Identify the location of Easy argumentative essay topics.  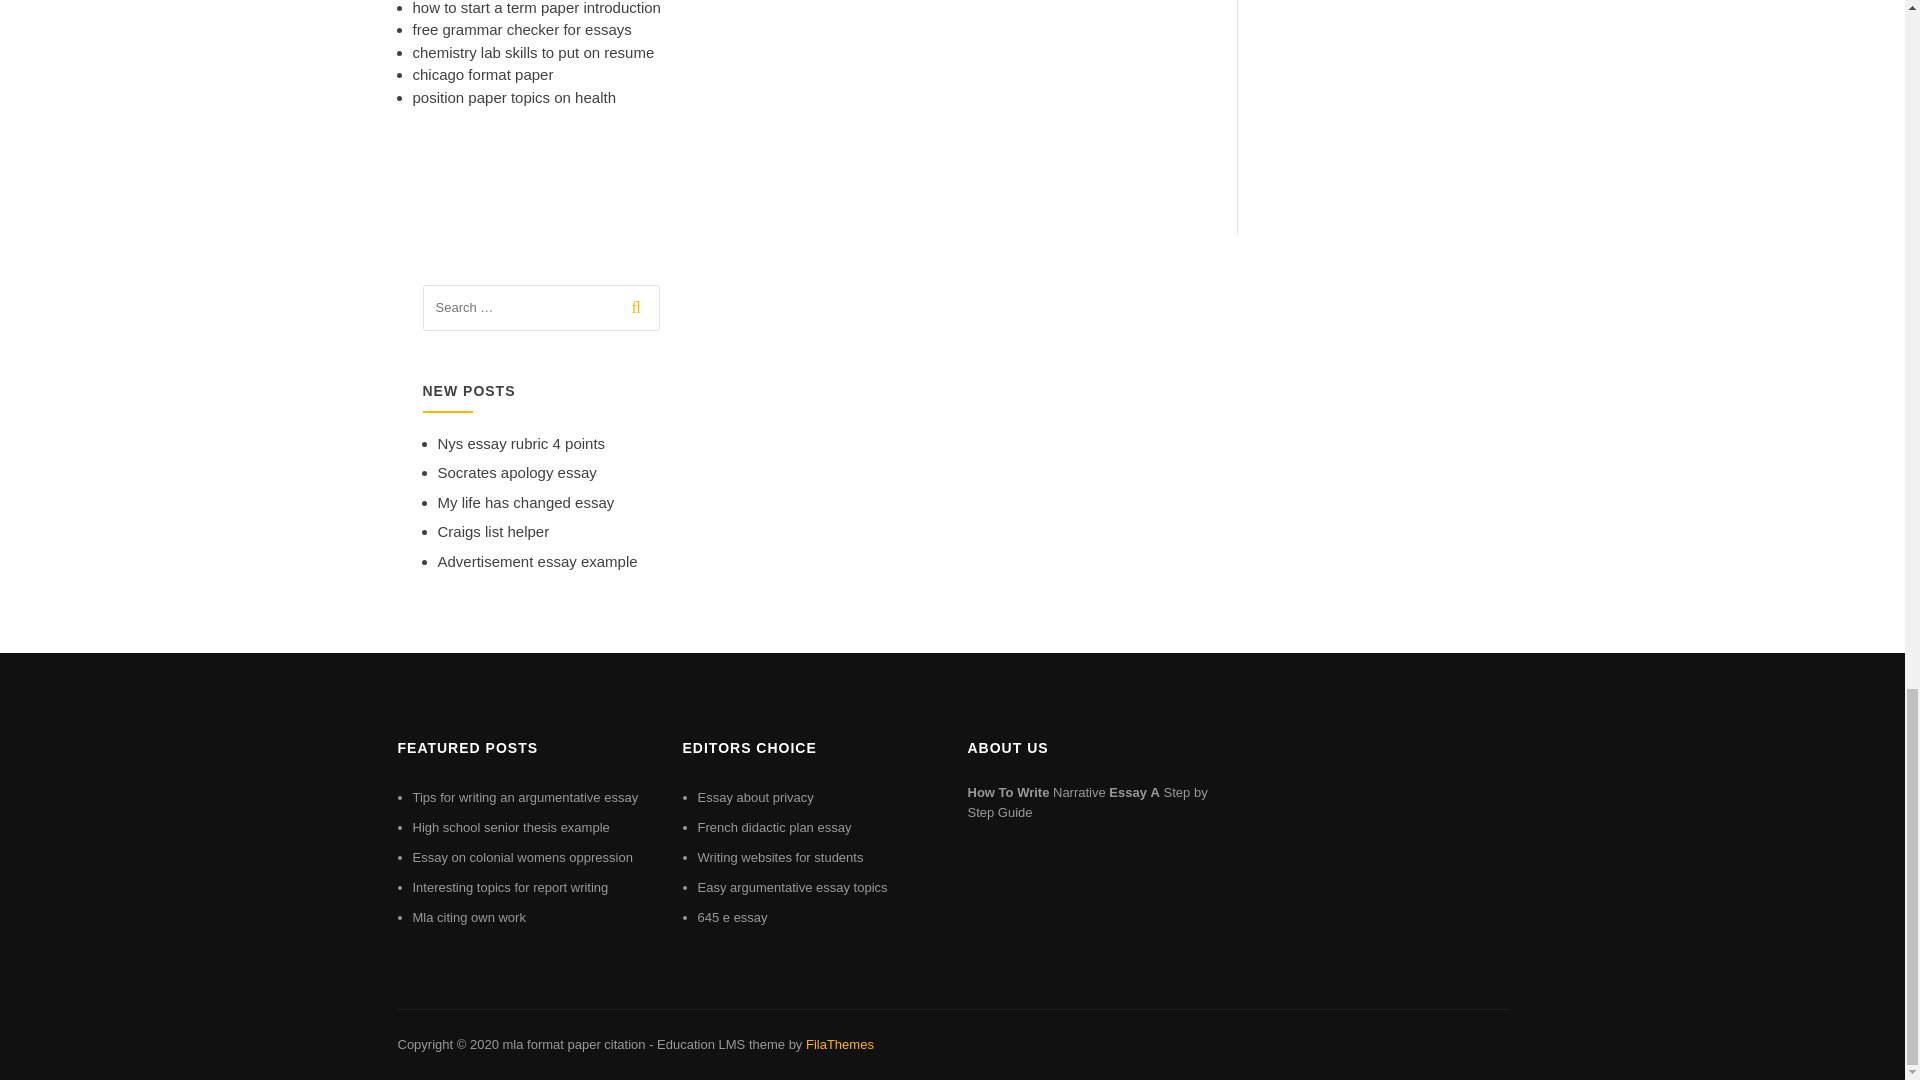
(792, 888).